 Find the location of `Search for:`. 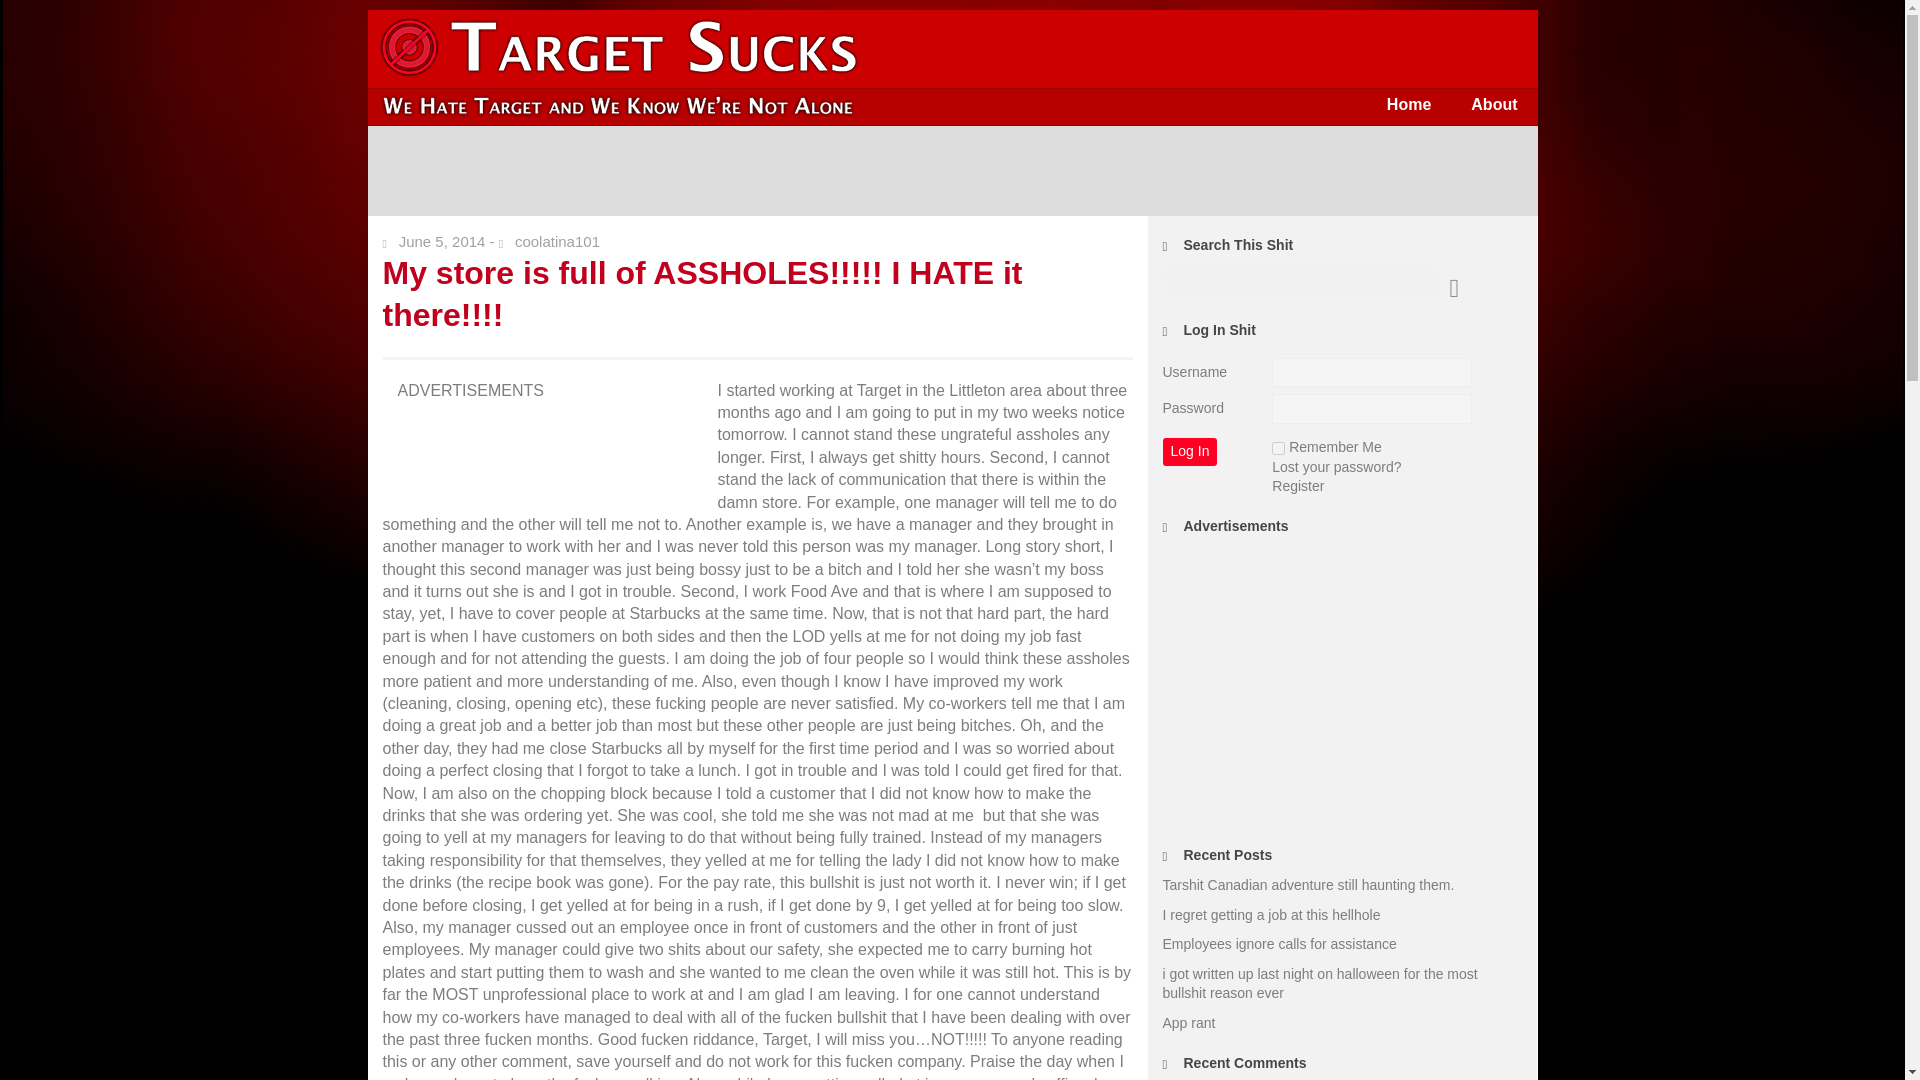

Search for: is located at coordinates (1300, 284).